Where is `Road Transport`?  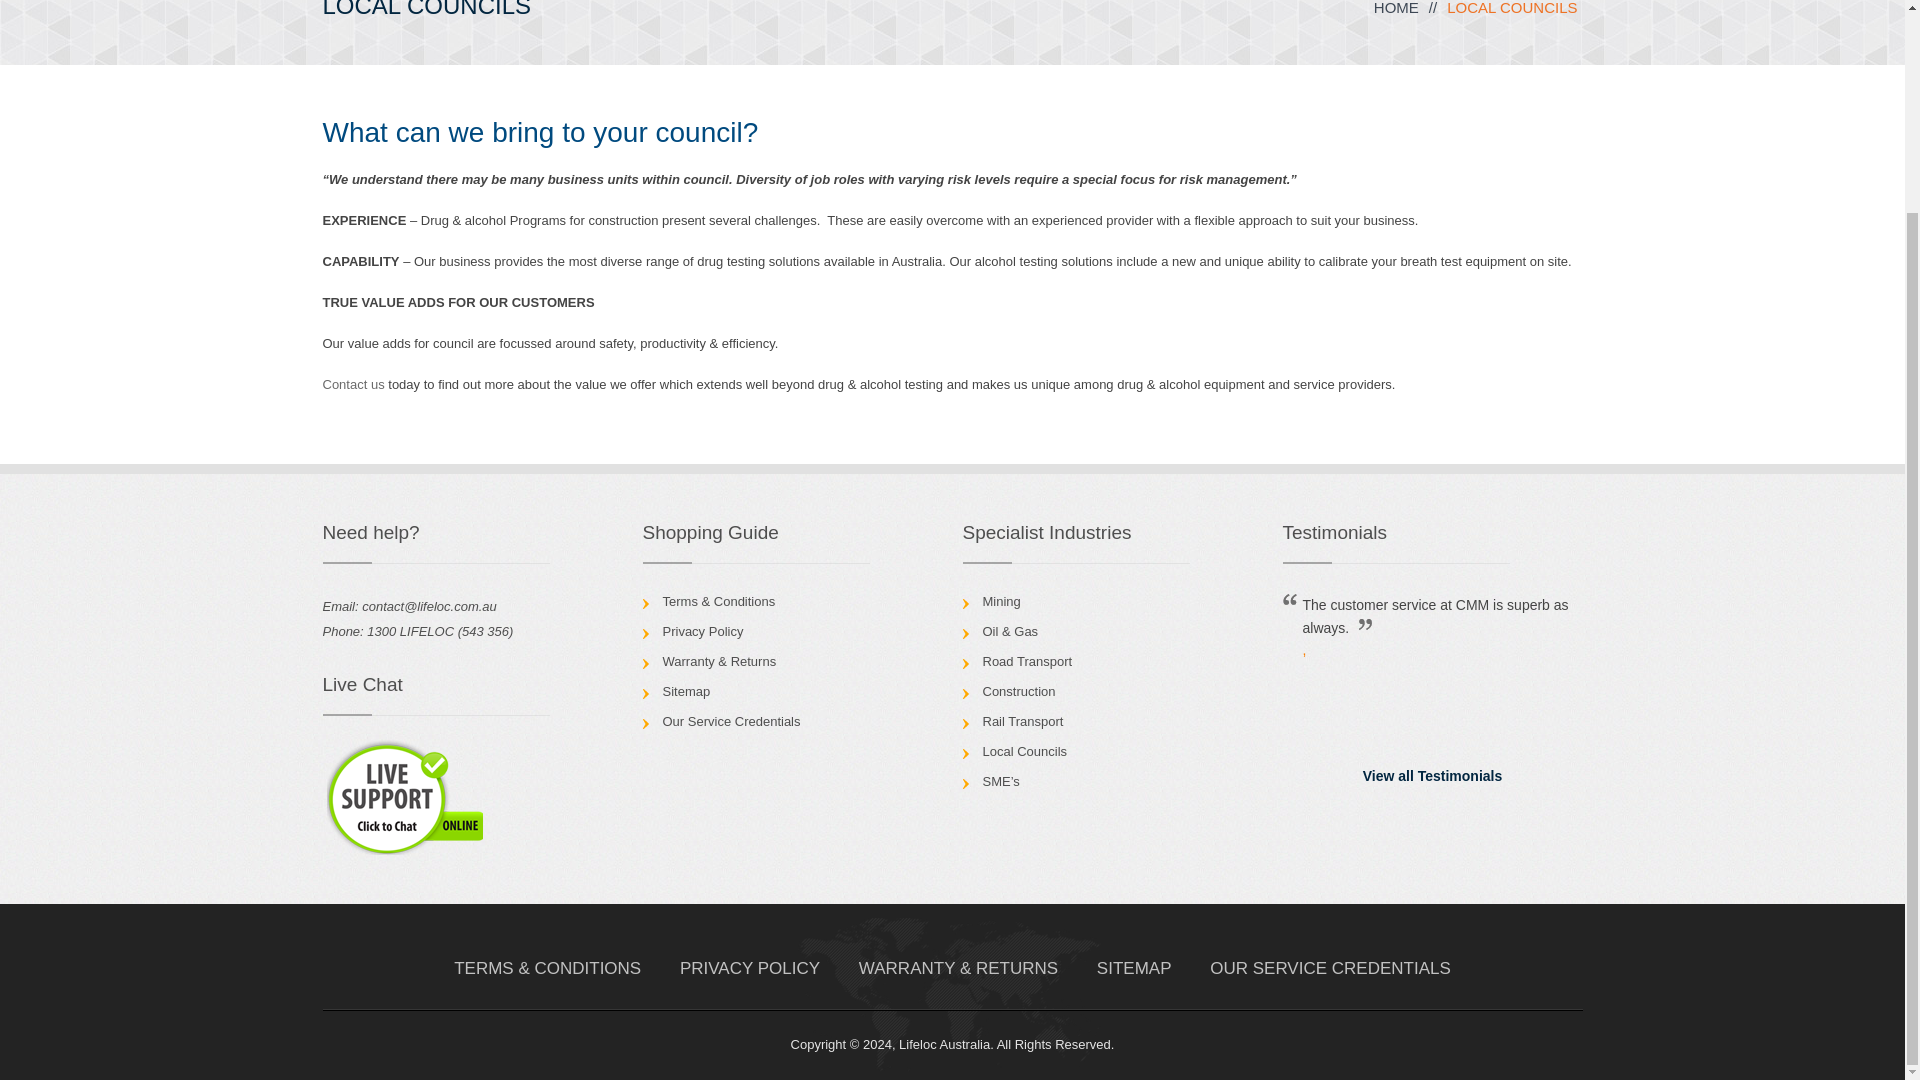
Road Transport is located at coordinates (1026, 661).